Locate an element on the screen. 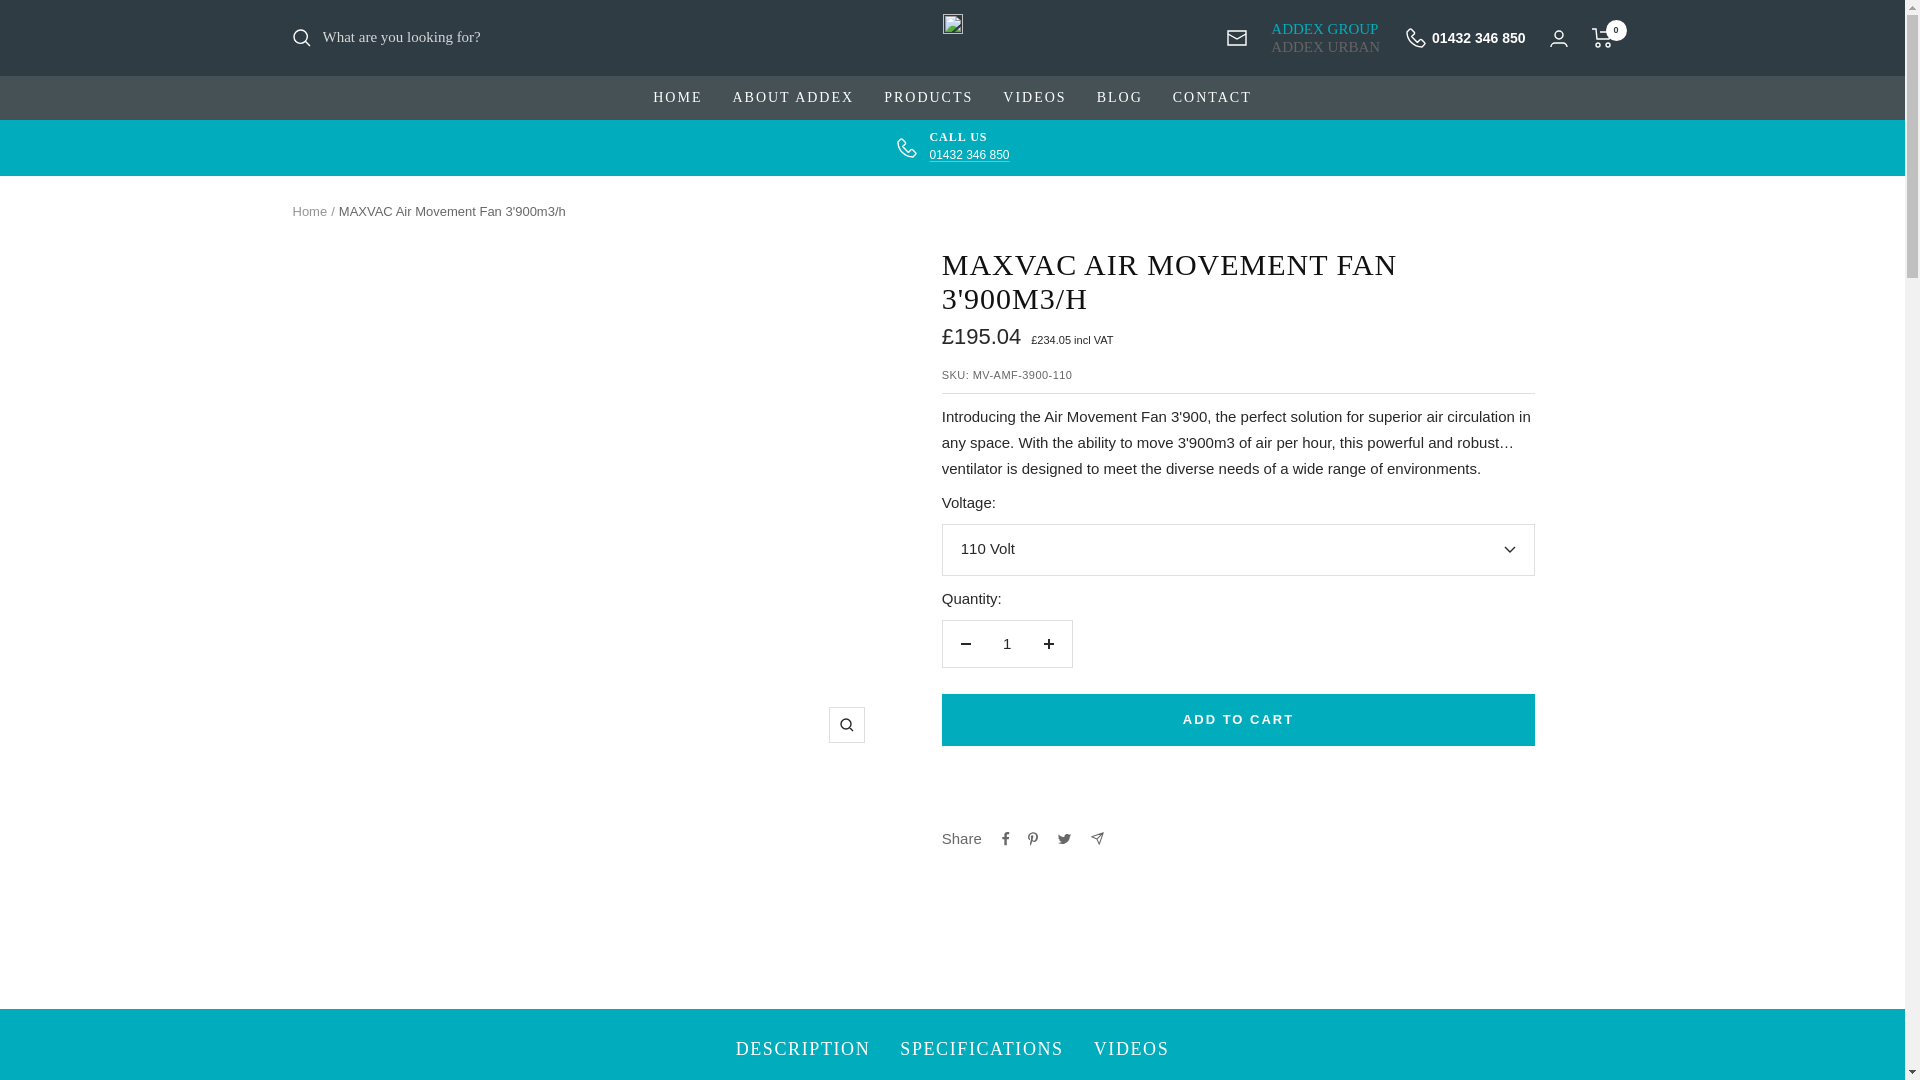 The height and width of the screenshot is (1080, 1920). Zoom is located at coordinates (1006, 644).